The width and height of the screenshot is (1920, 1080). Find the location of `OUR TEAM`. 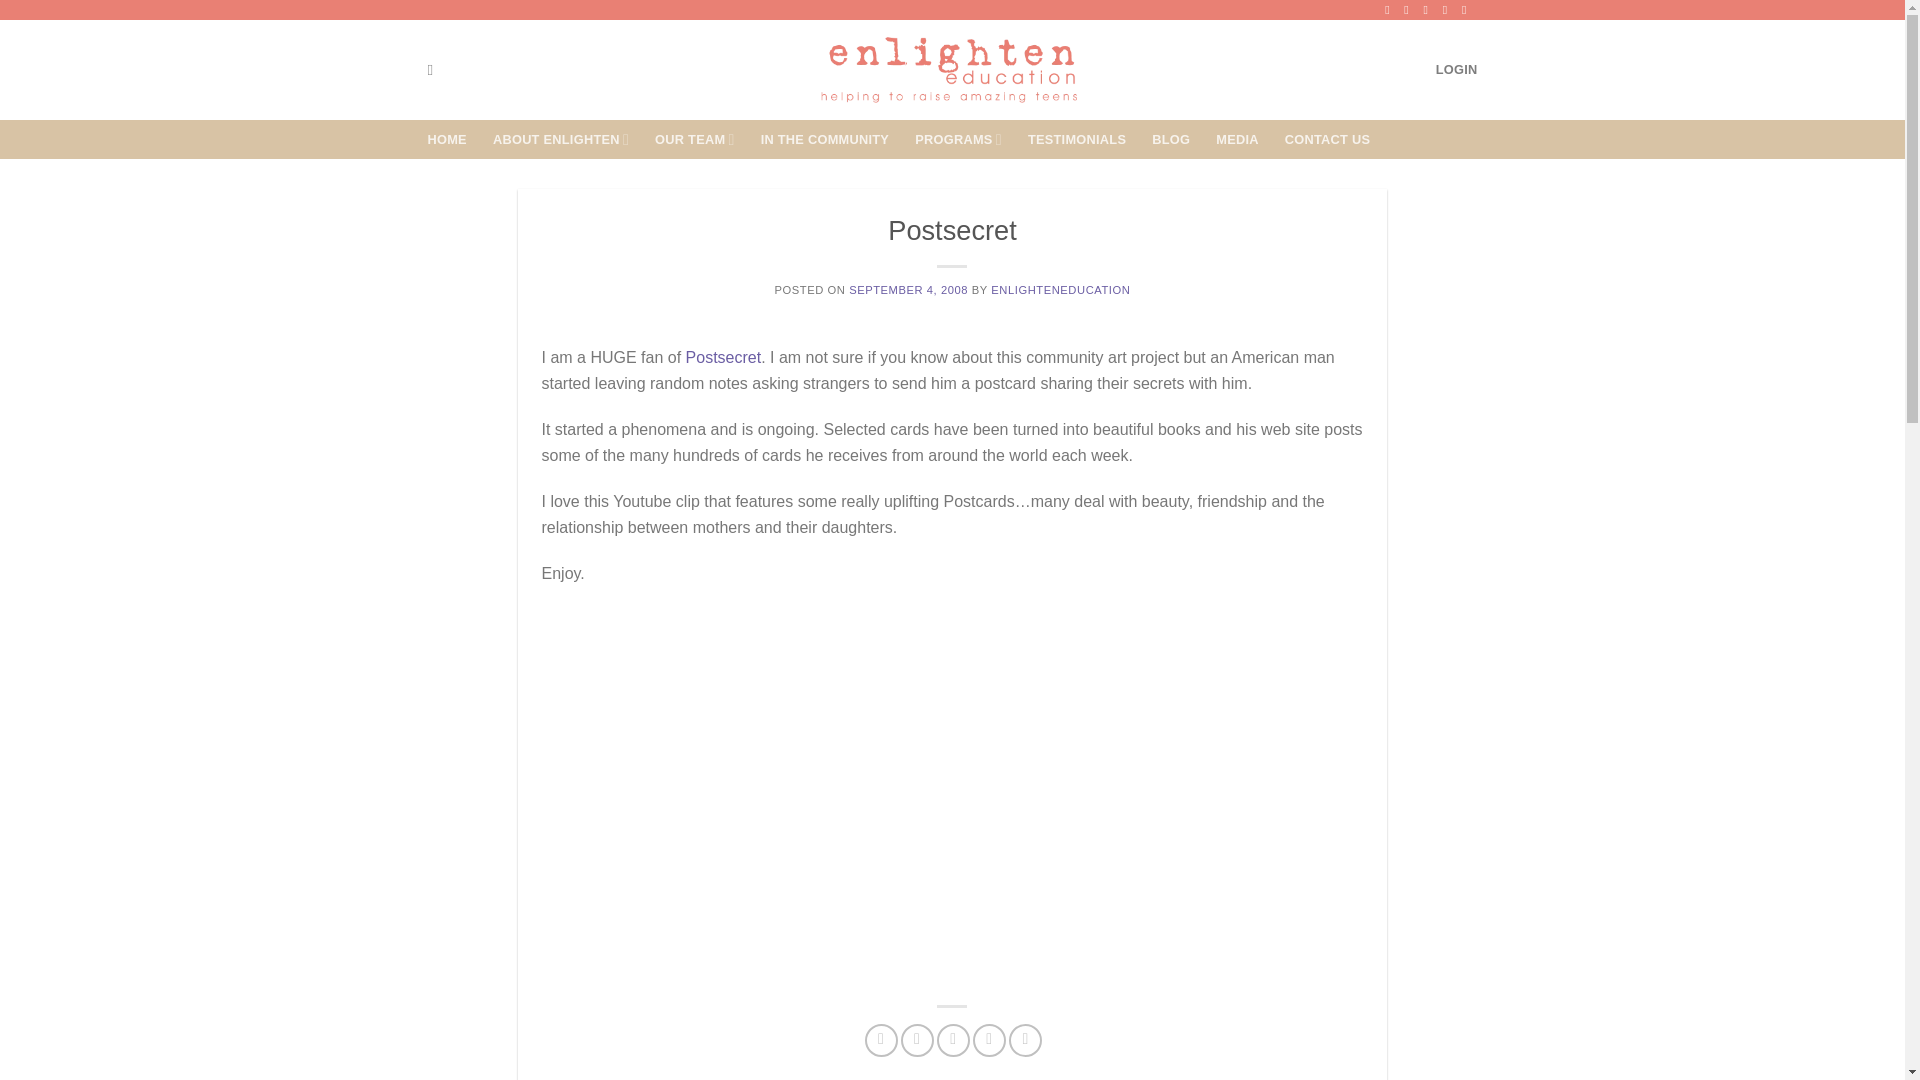

OUR TEAM is located at coordinates (694, 138).